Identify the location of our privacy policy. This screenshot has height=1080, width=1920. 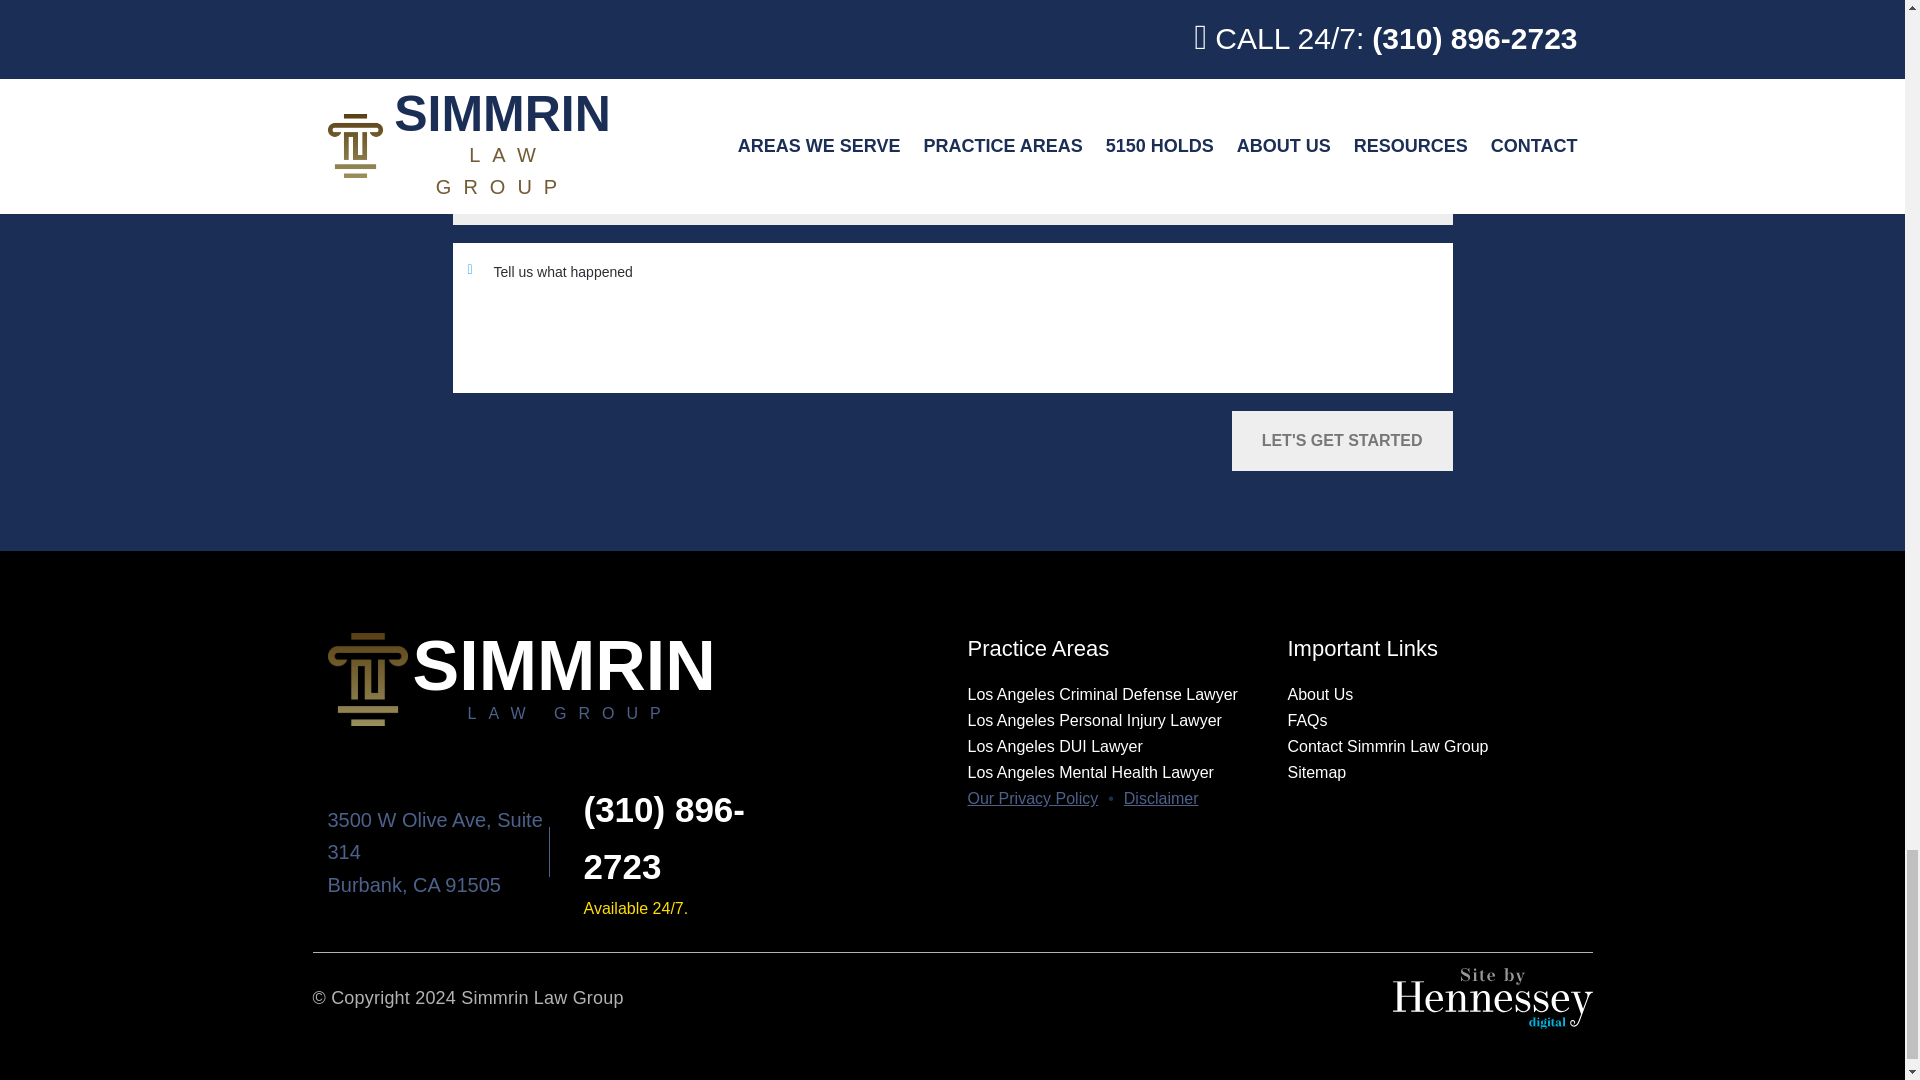
(1032, 799).